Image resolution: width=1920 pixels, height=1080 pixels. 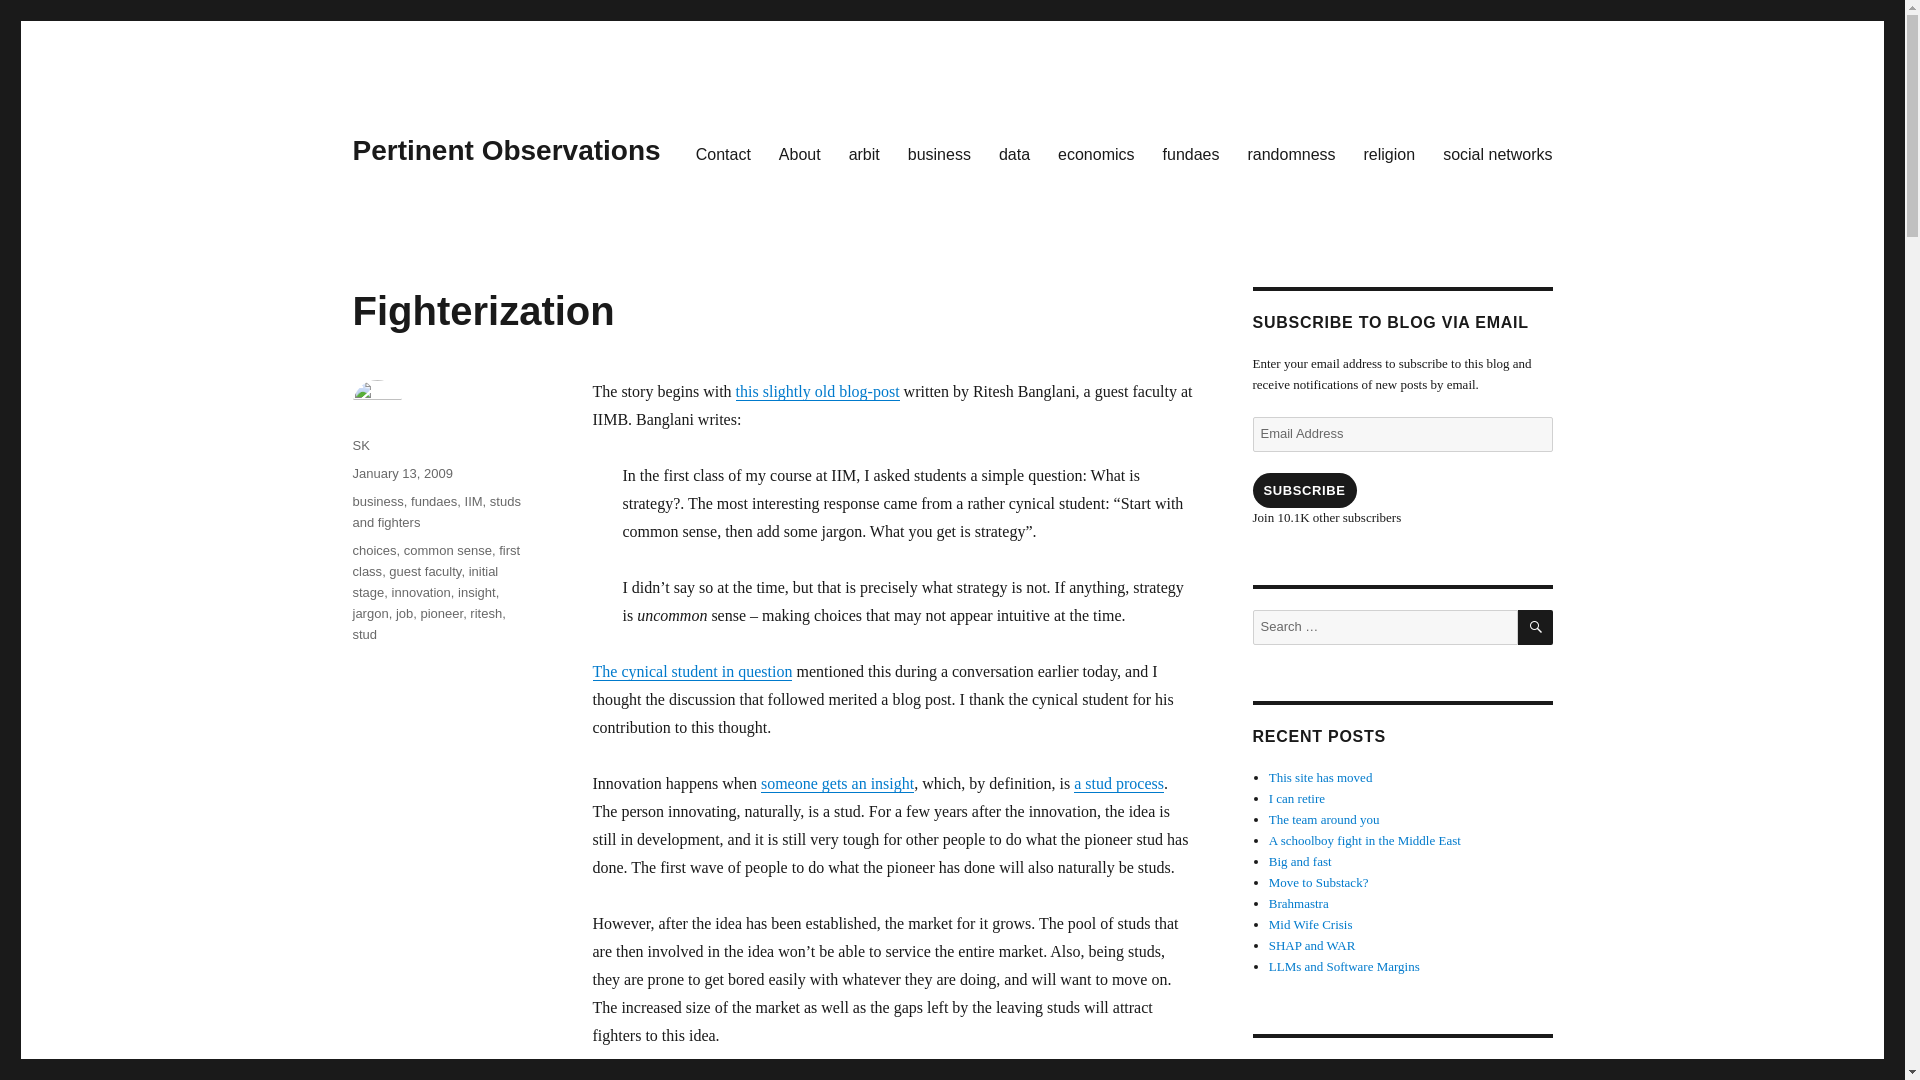 What do you see at coordinates (441, 613) in the screenshot?
I see `pioneer` at bounding box center [441, 613].